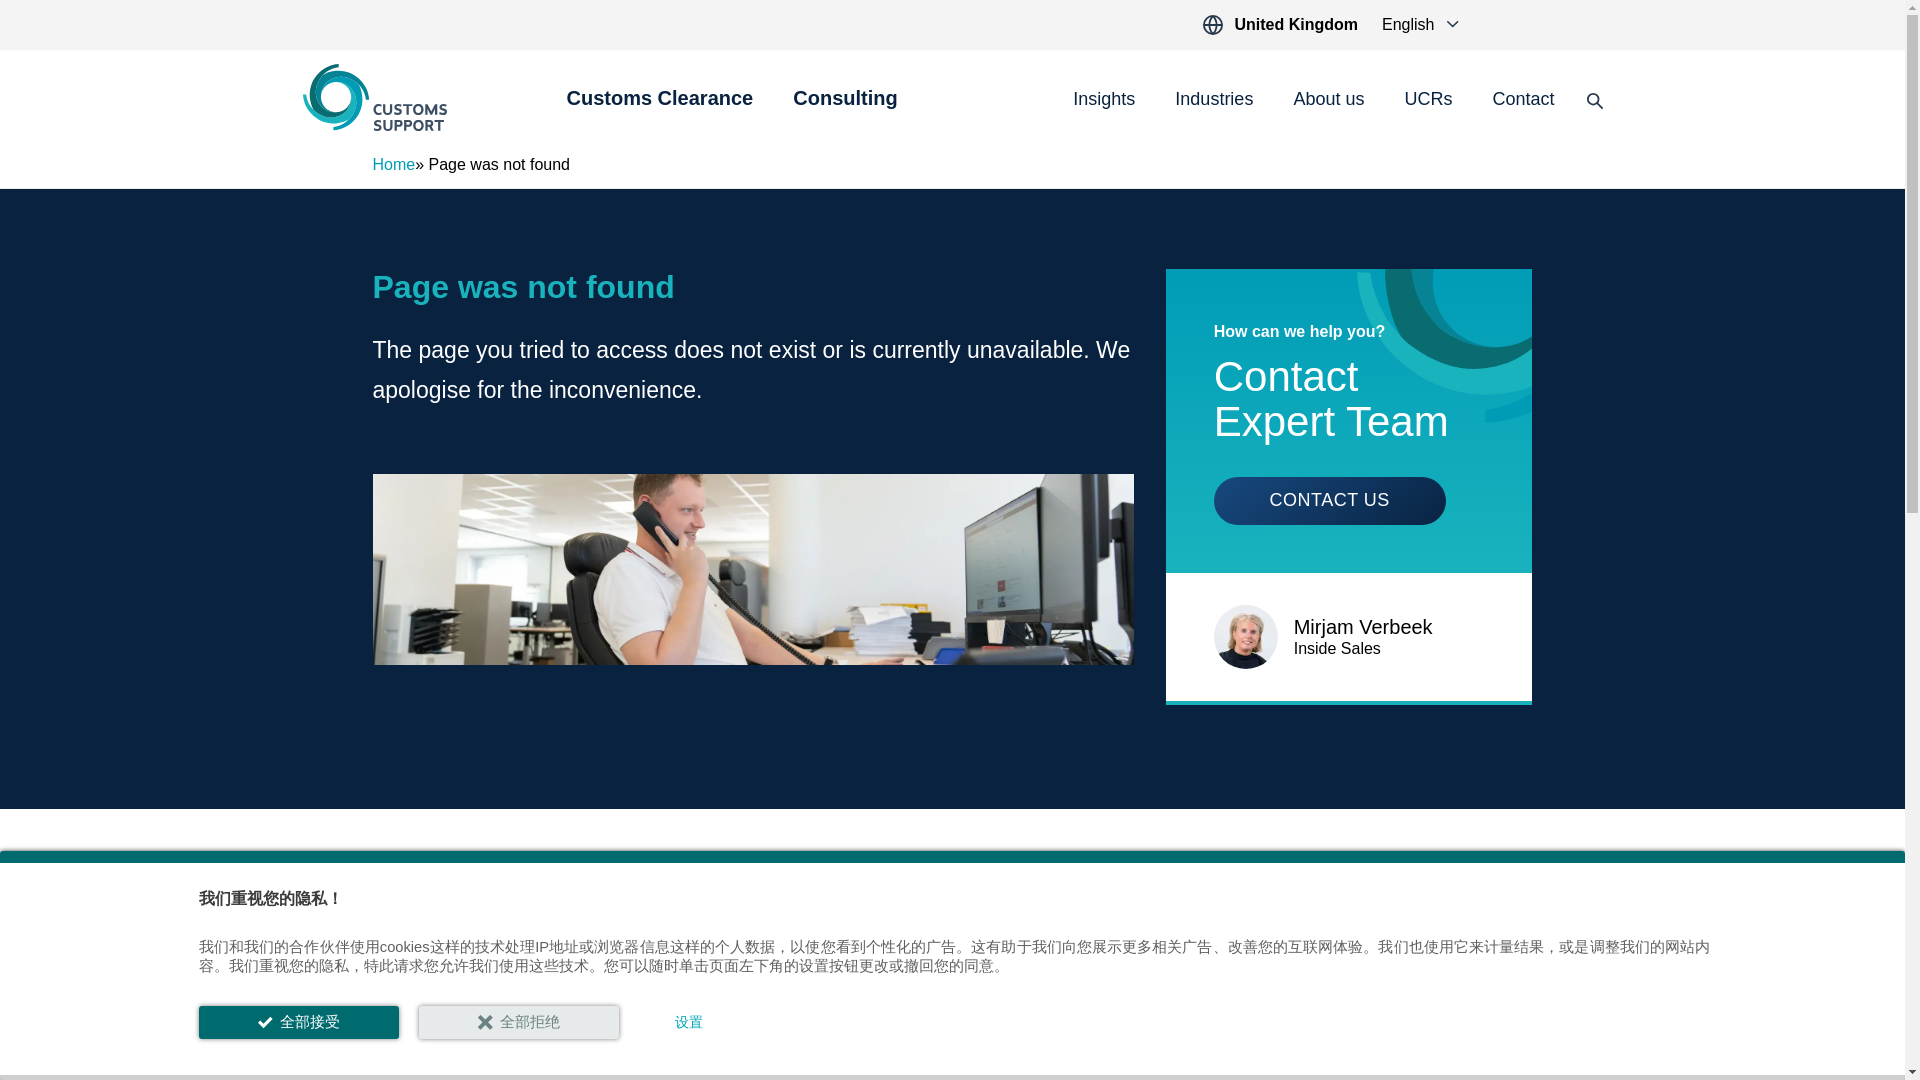 The height and width of the screenshot is (1080, 1920). I want to click on Consulting services, so click(844, 110).